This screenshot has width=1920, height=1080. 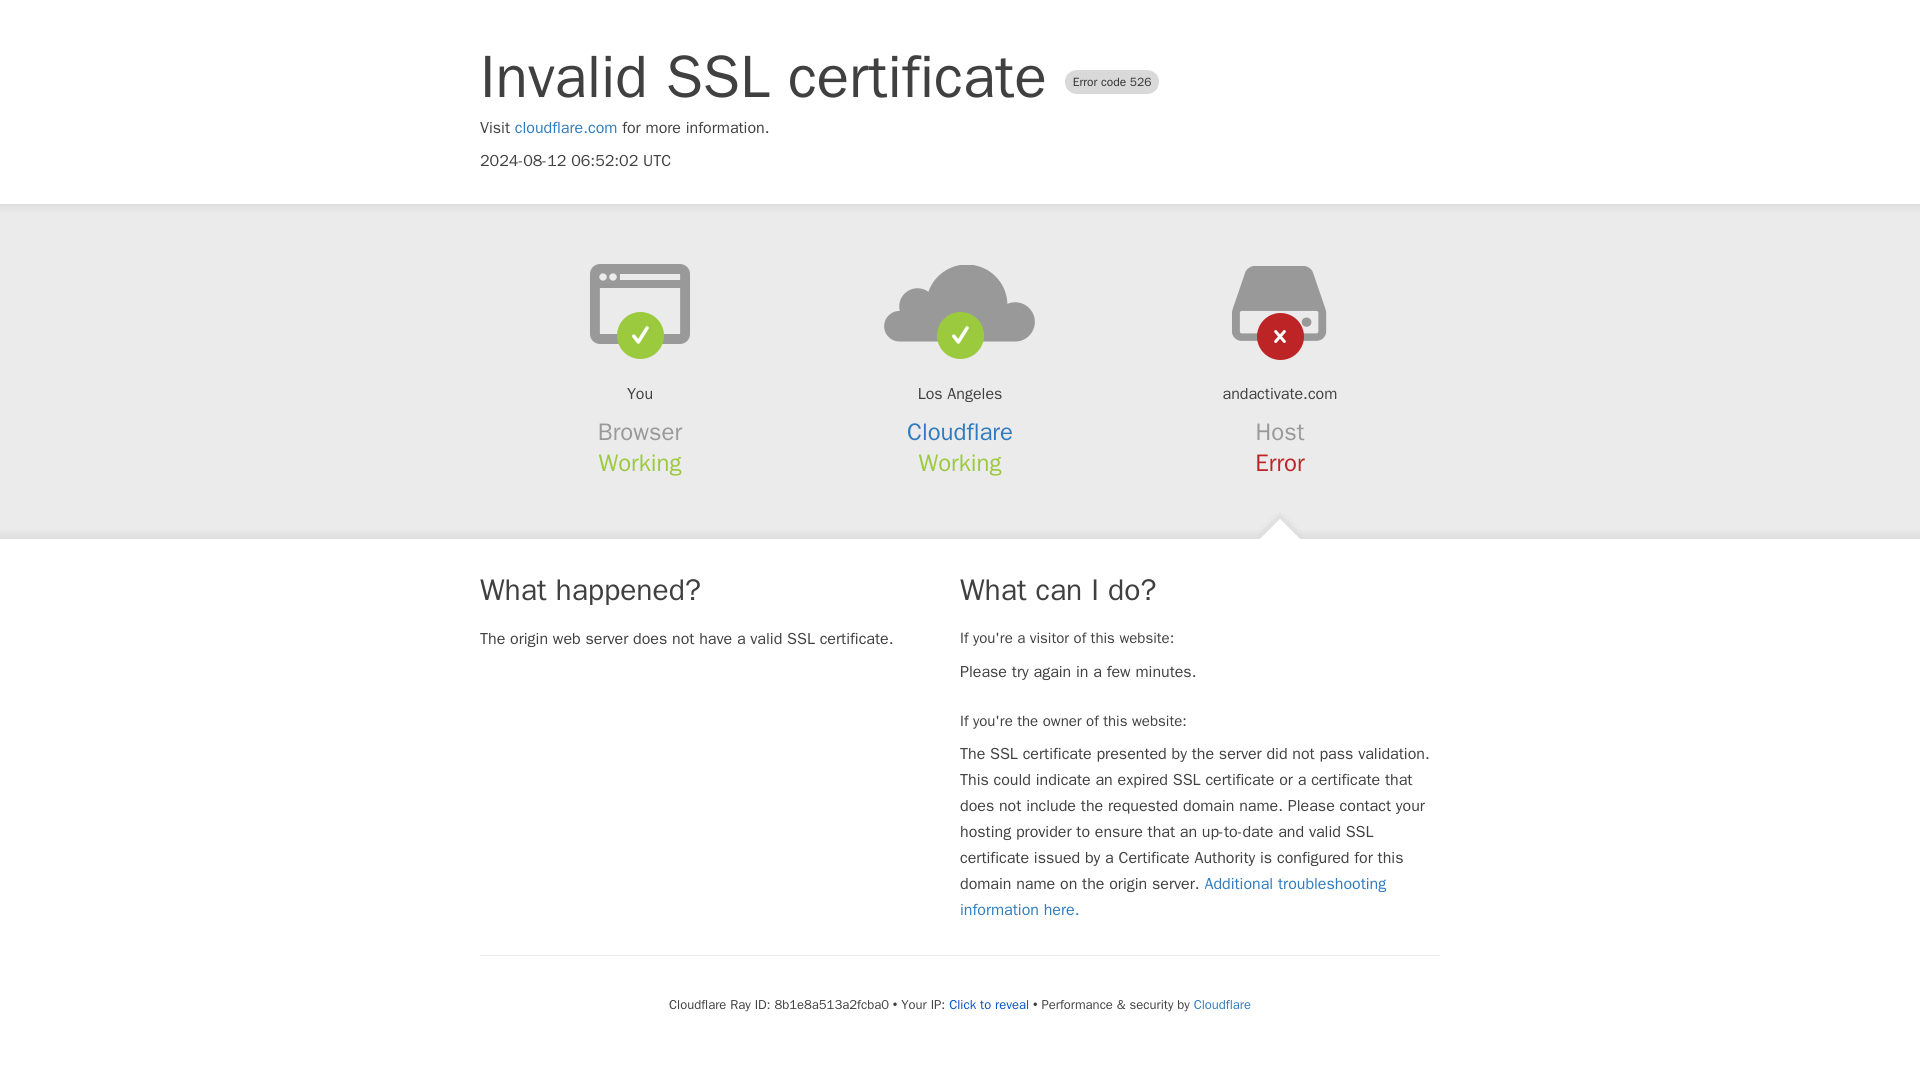 What do you see at coordinates (960, 432) in the screenshot?
I see `Cloudflare` at bounding box center [960, 432].